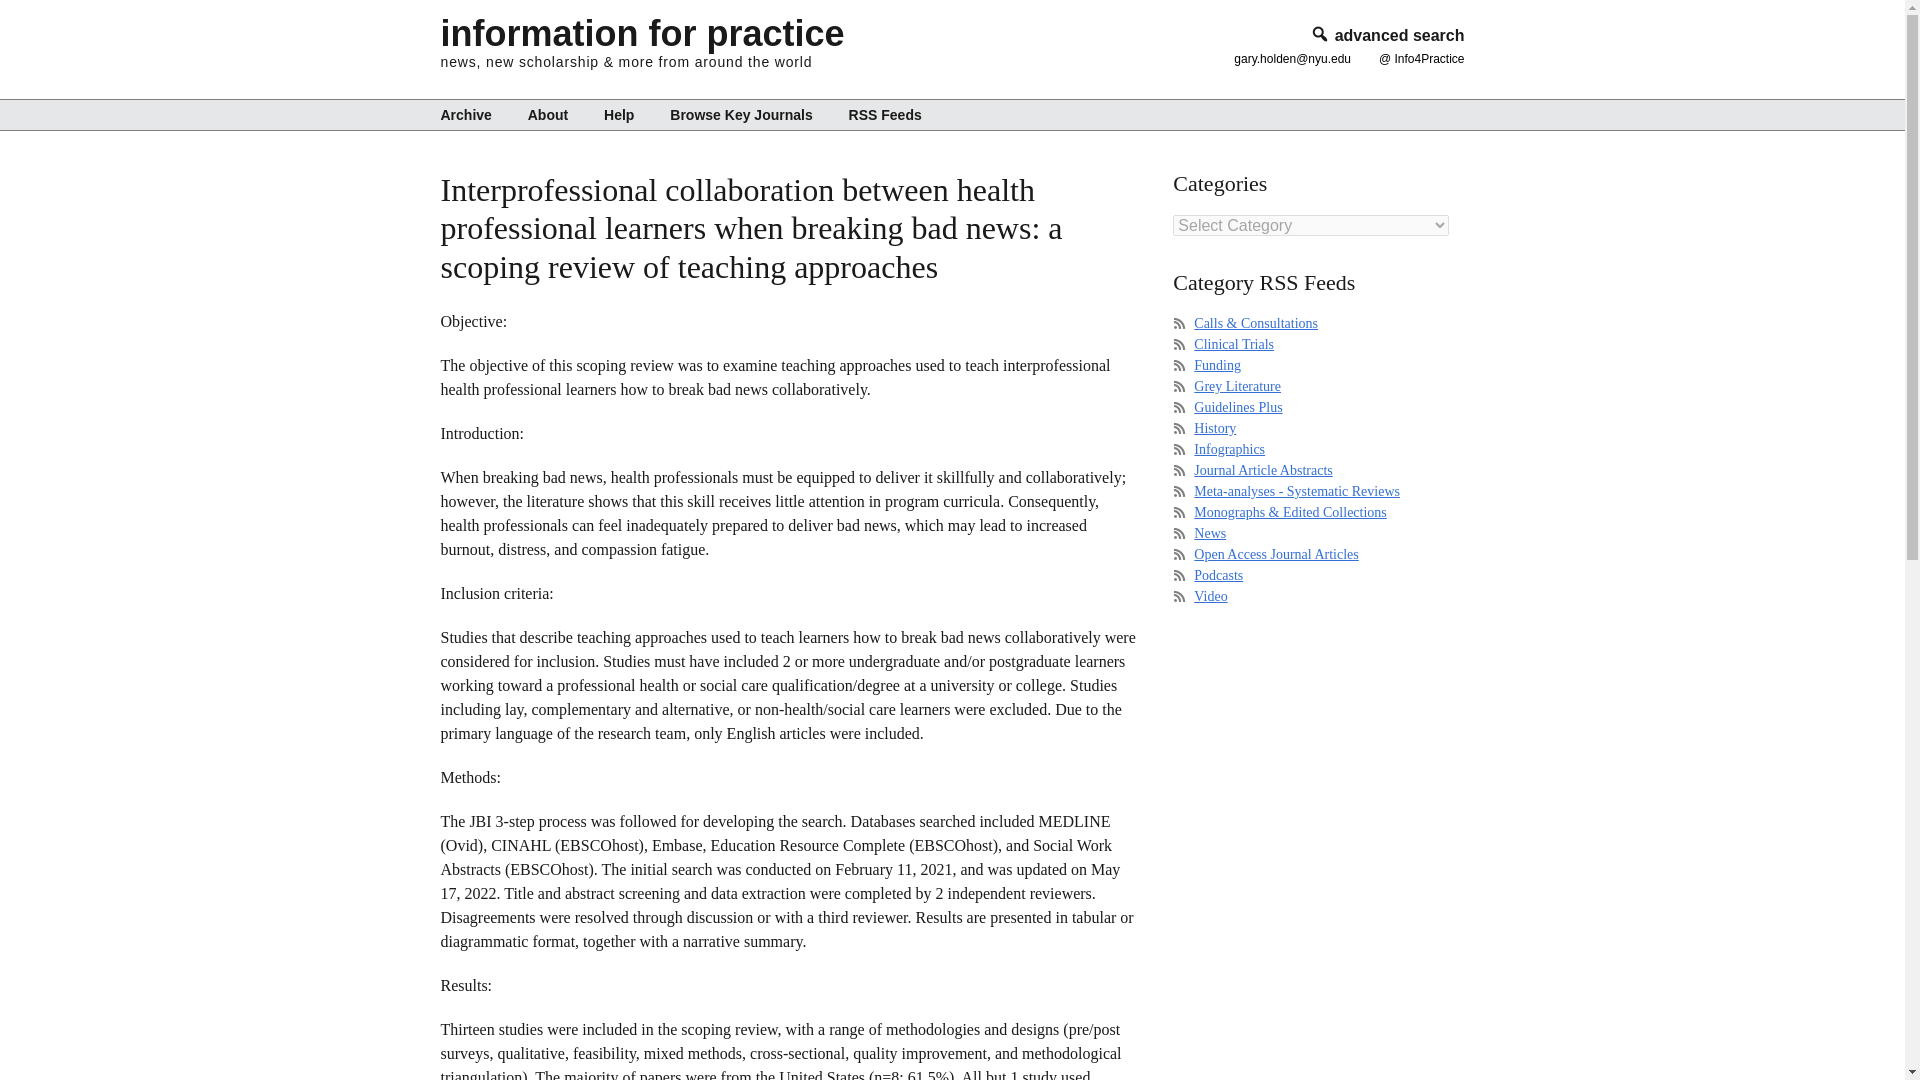 The image size is (1920, 1080). I want to click on advanced search, so click(1386, 36).